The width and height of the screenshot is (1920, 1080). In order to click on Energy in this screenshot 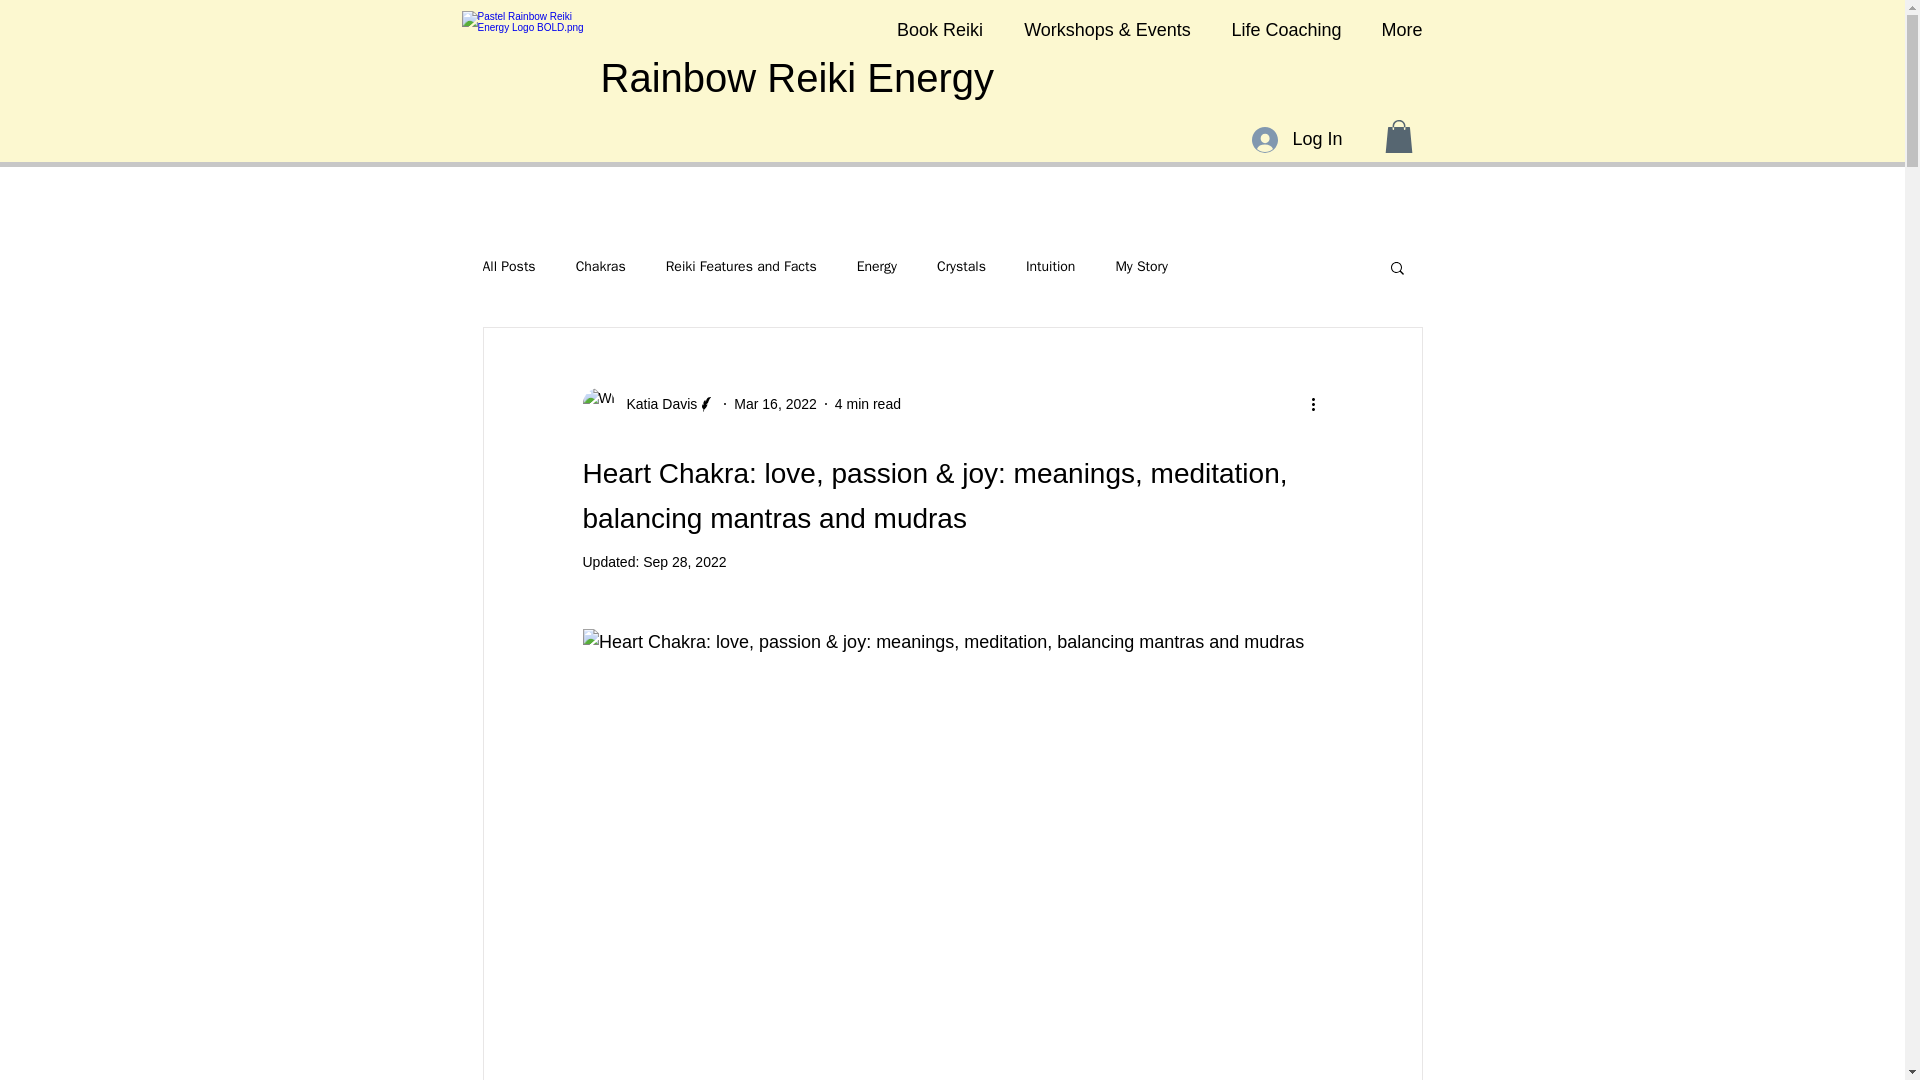, I will do `click(876, 267)`.